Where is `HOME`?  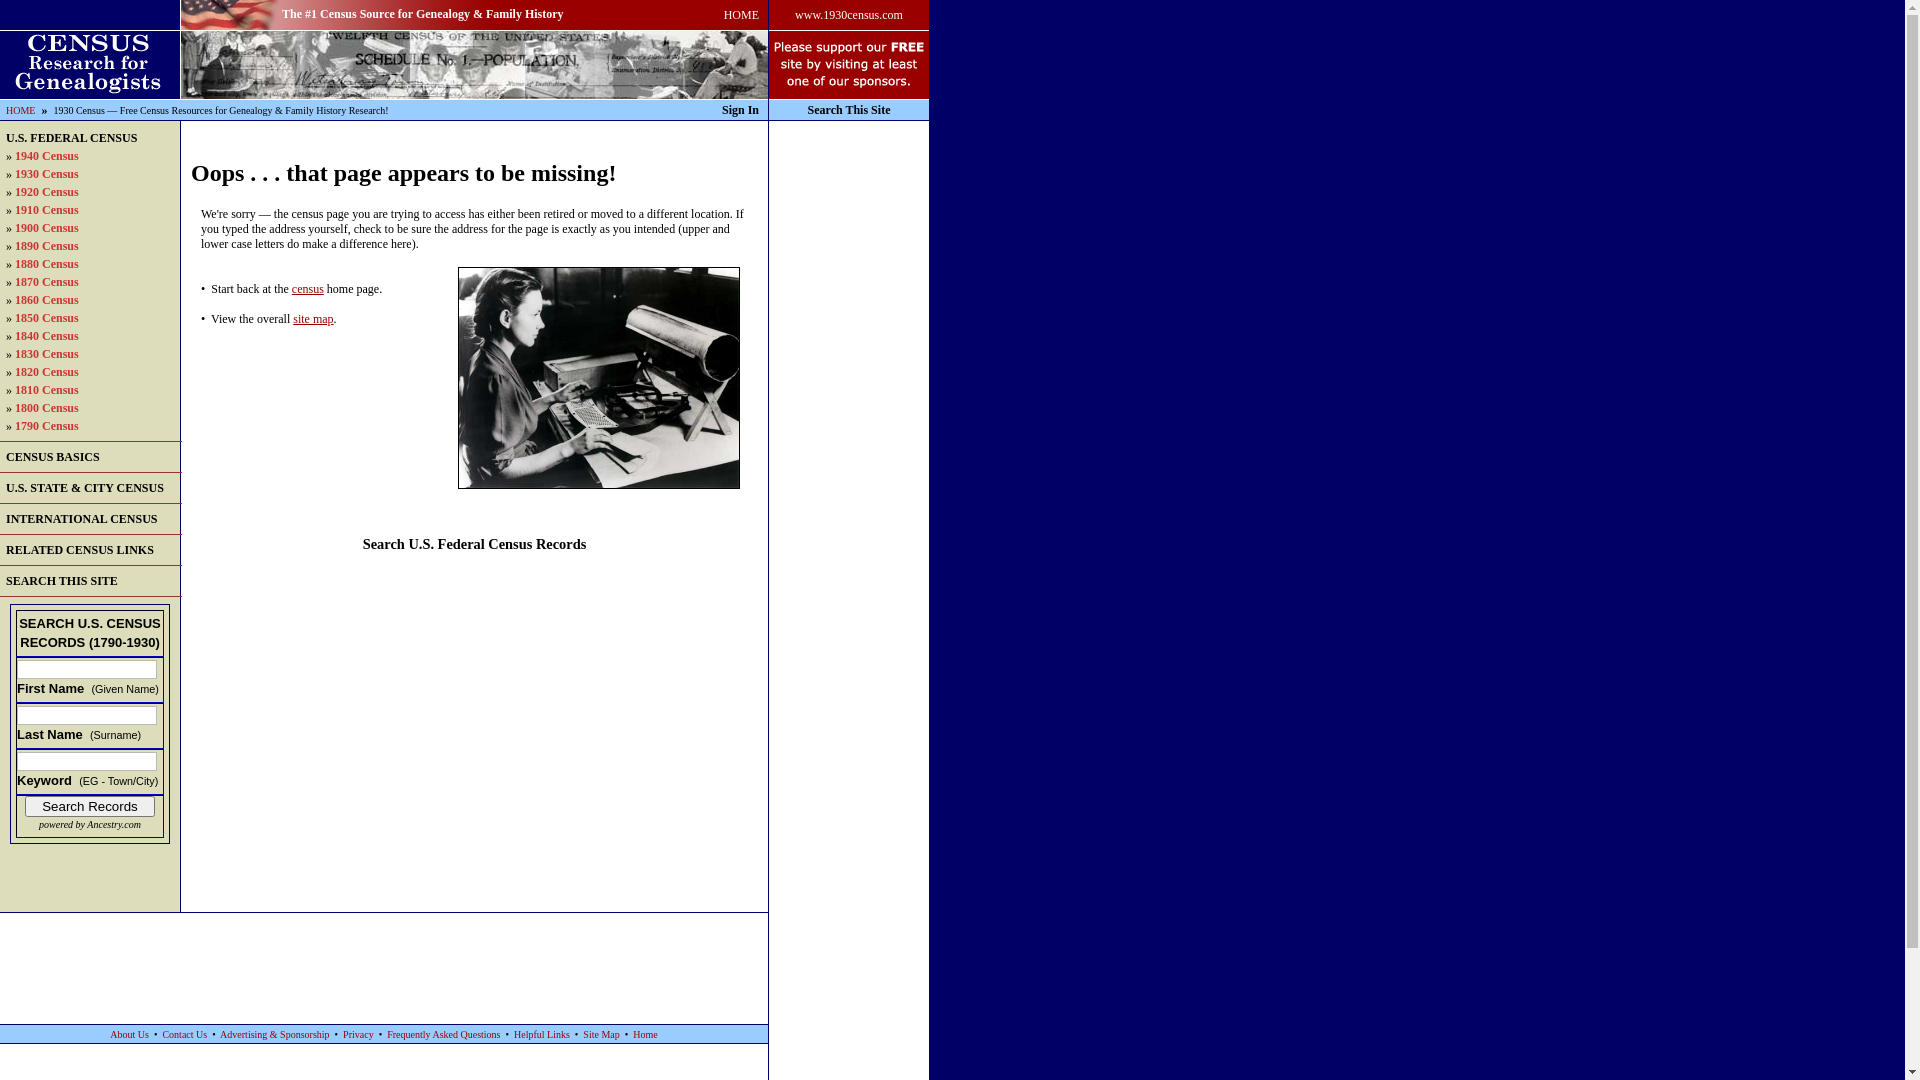 HOME is located at coordinates (742, 16).